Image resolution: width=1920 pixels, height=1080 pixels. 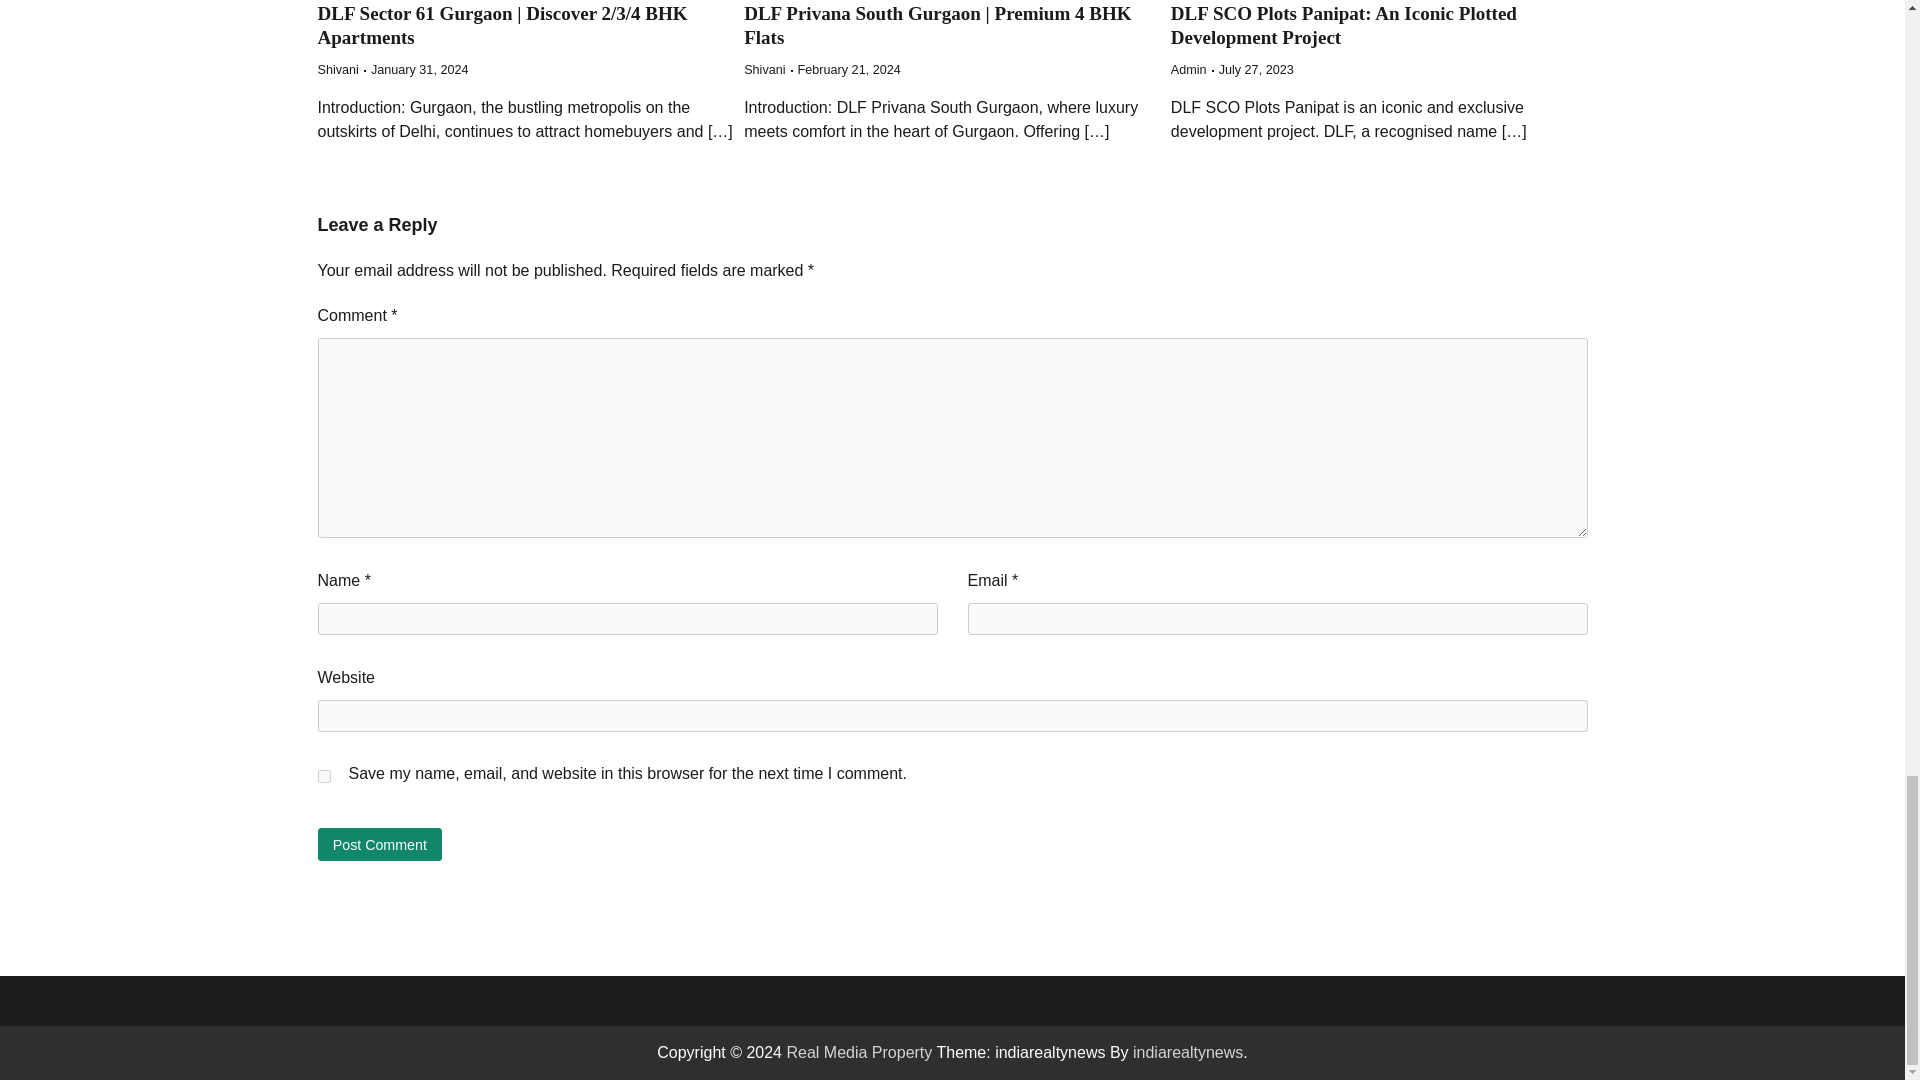 What do you see at coordinates (380, 844) in the screenshot?
I see `Post Comment` at bounding box center [380, 844].